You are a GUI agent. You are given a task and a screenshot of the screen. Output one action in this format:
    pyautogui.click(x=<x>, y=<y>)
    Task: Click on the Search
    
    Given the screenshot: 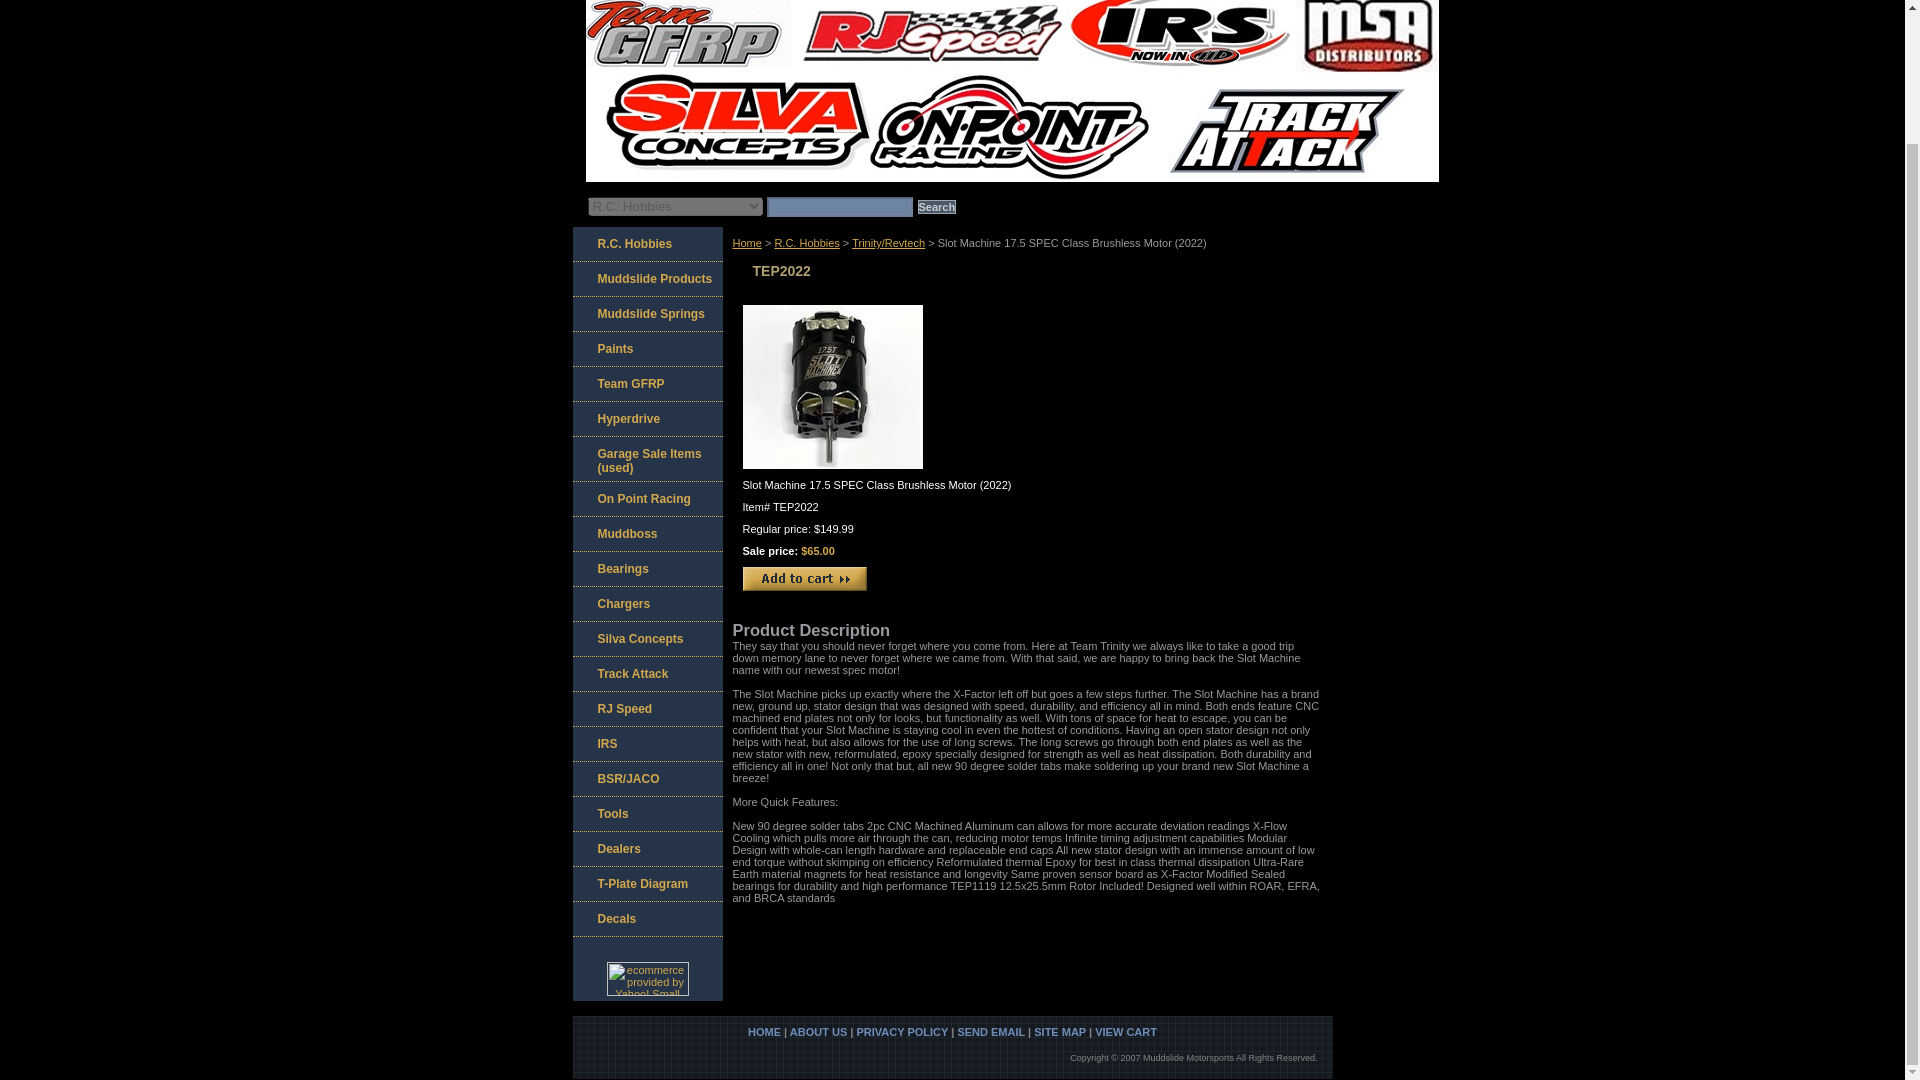 What is the action you would take?
    pyautogui.click(x=936, y=206)
    